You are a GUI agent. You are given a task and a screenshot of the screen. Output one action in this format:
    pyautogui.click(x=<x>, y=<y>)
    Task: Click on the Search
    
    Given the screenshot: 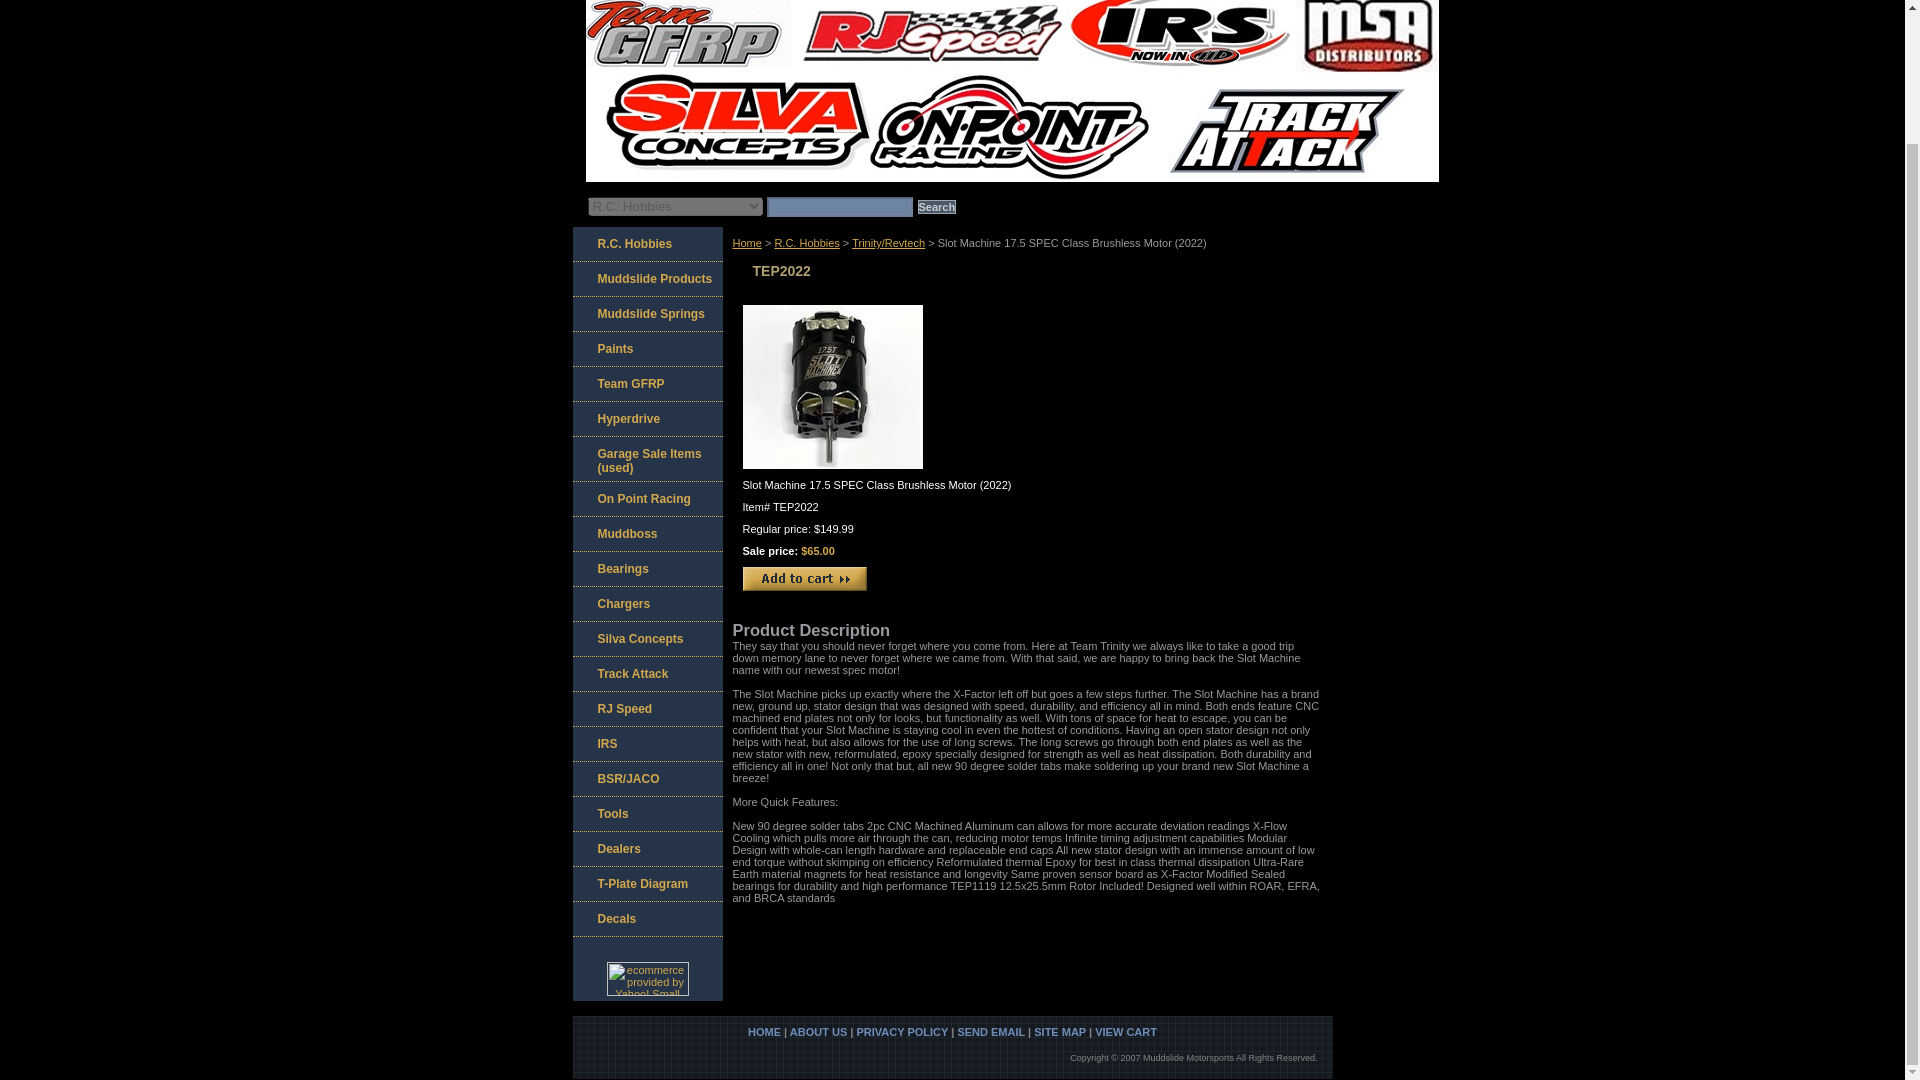 What is the action you would take?
    pyautogui.click(x=936, y=206)
    